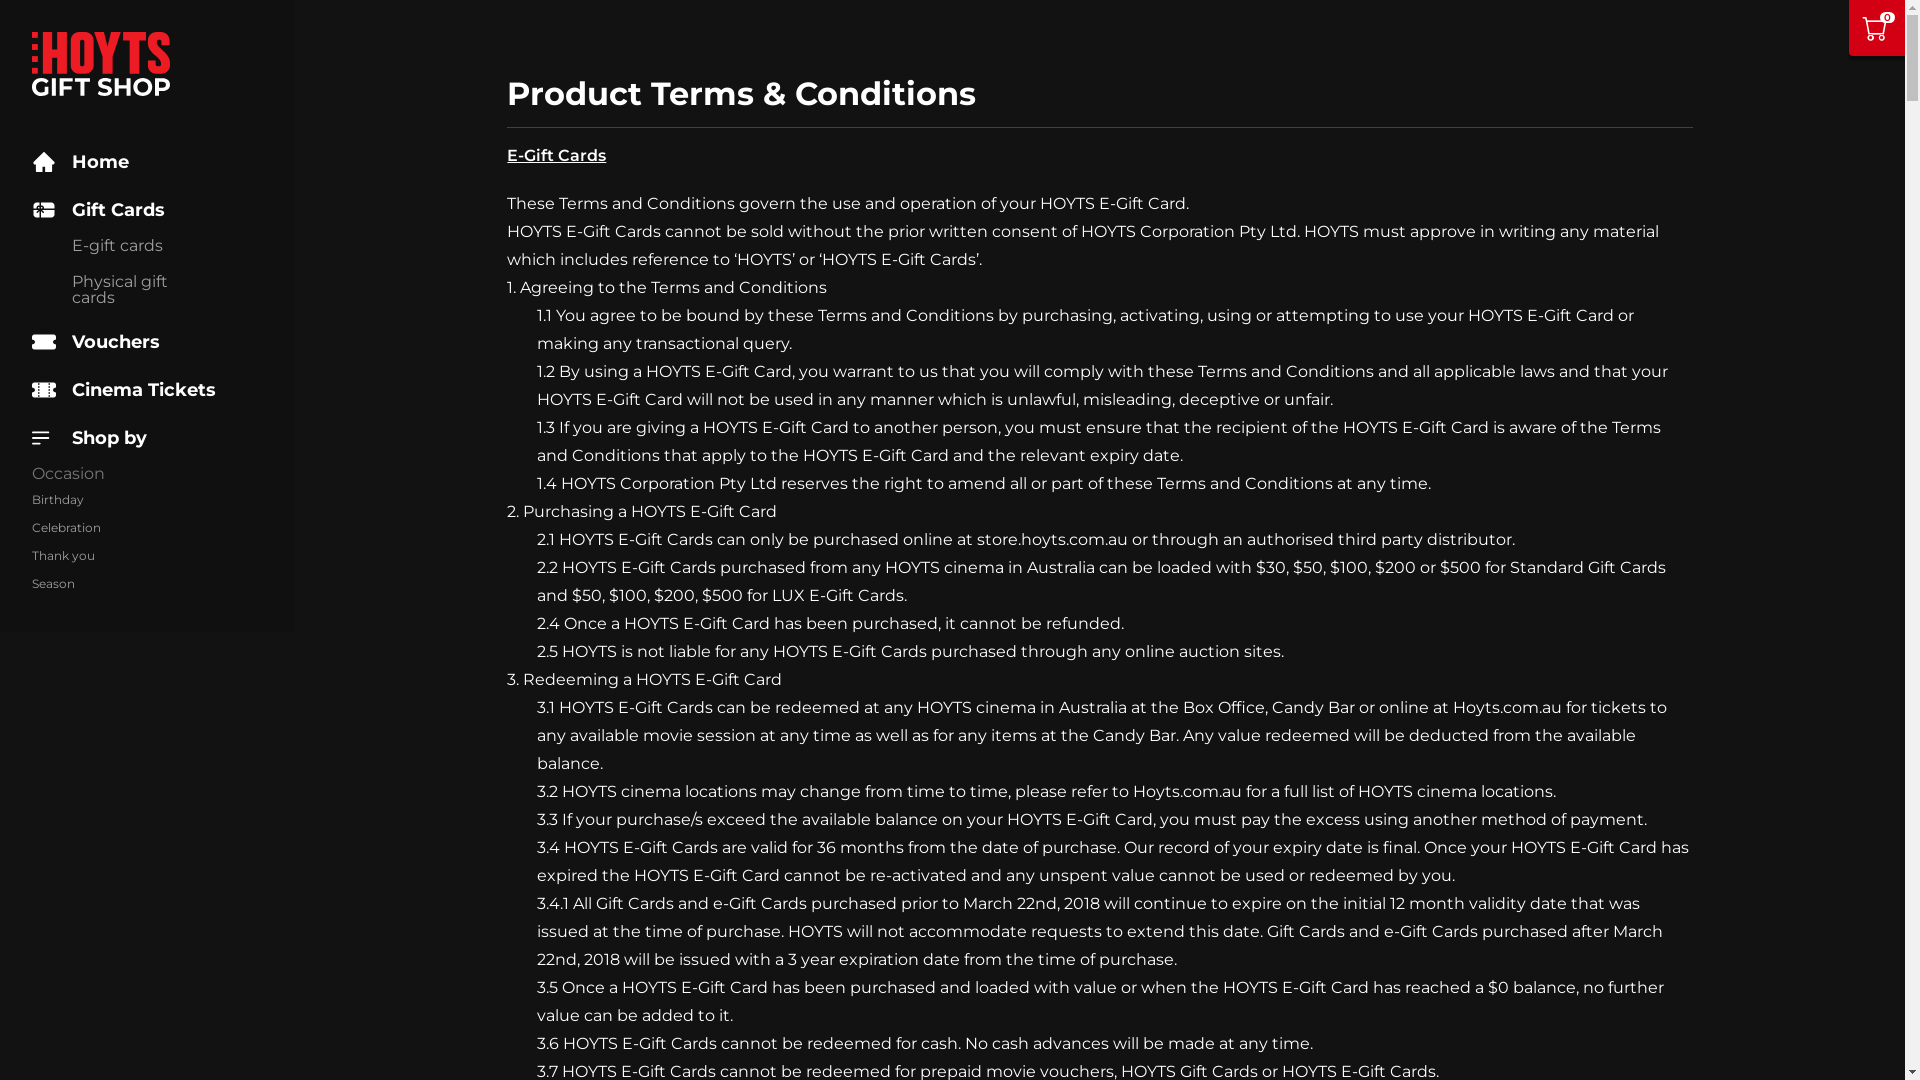 This screenshot has height=1080, width=1920. What do you see at coordinates (148, 210) in the screenshot?
I see `Gift Cards` at bounding box center [148, 210].